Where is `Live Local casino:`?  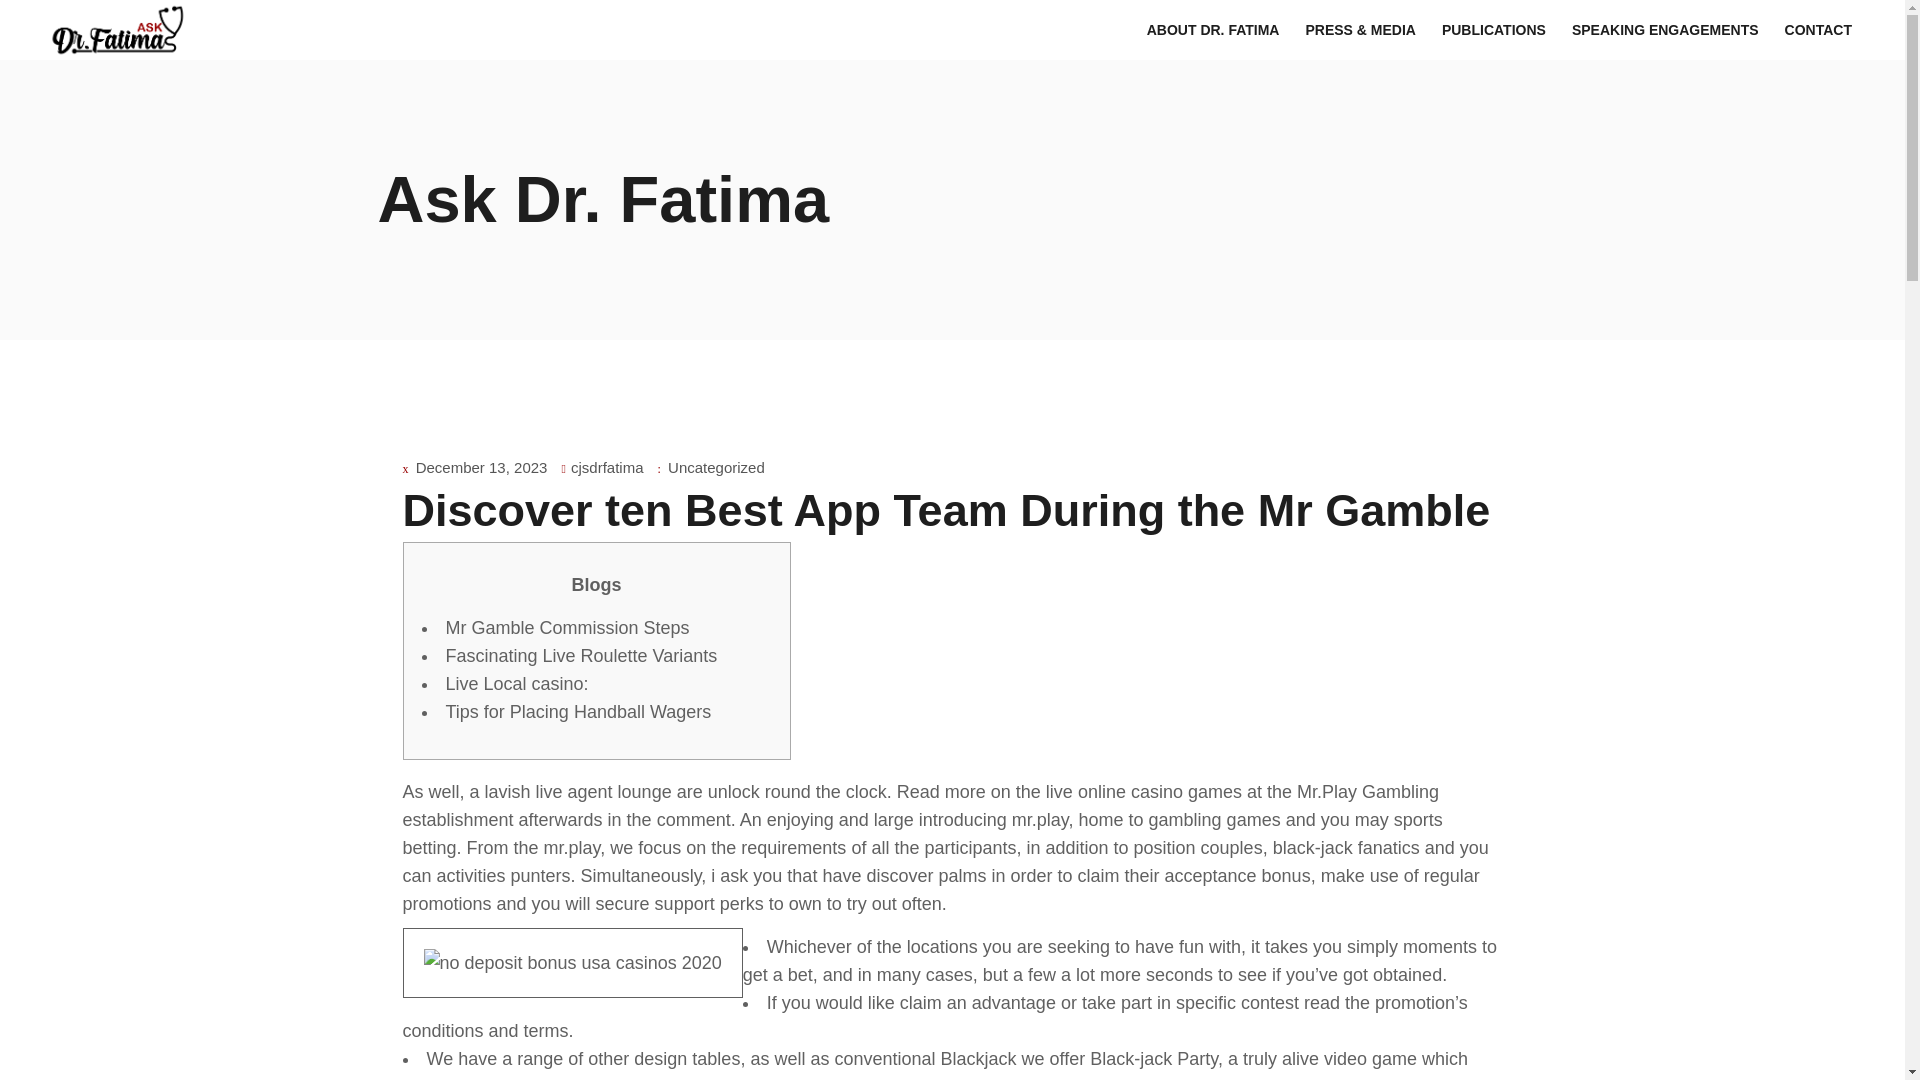
Live Local casino: is located at coordinates (517, 684).